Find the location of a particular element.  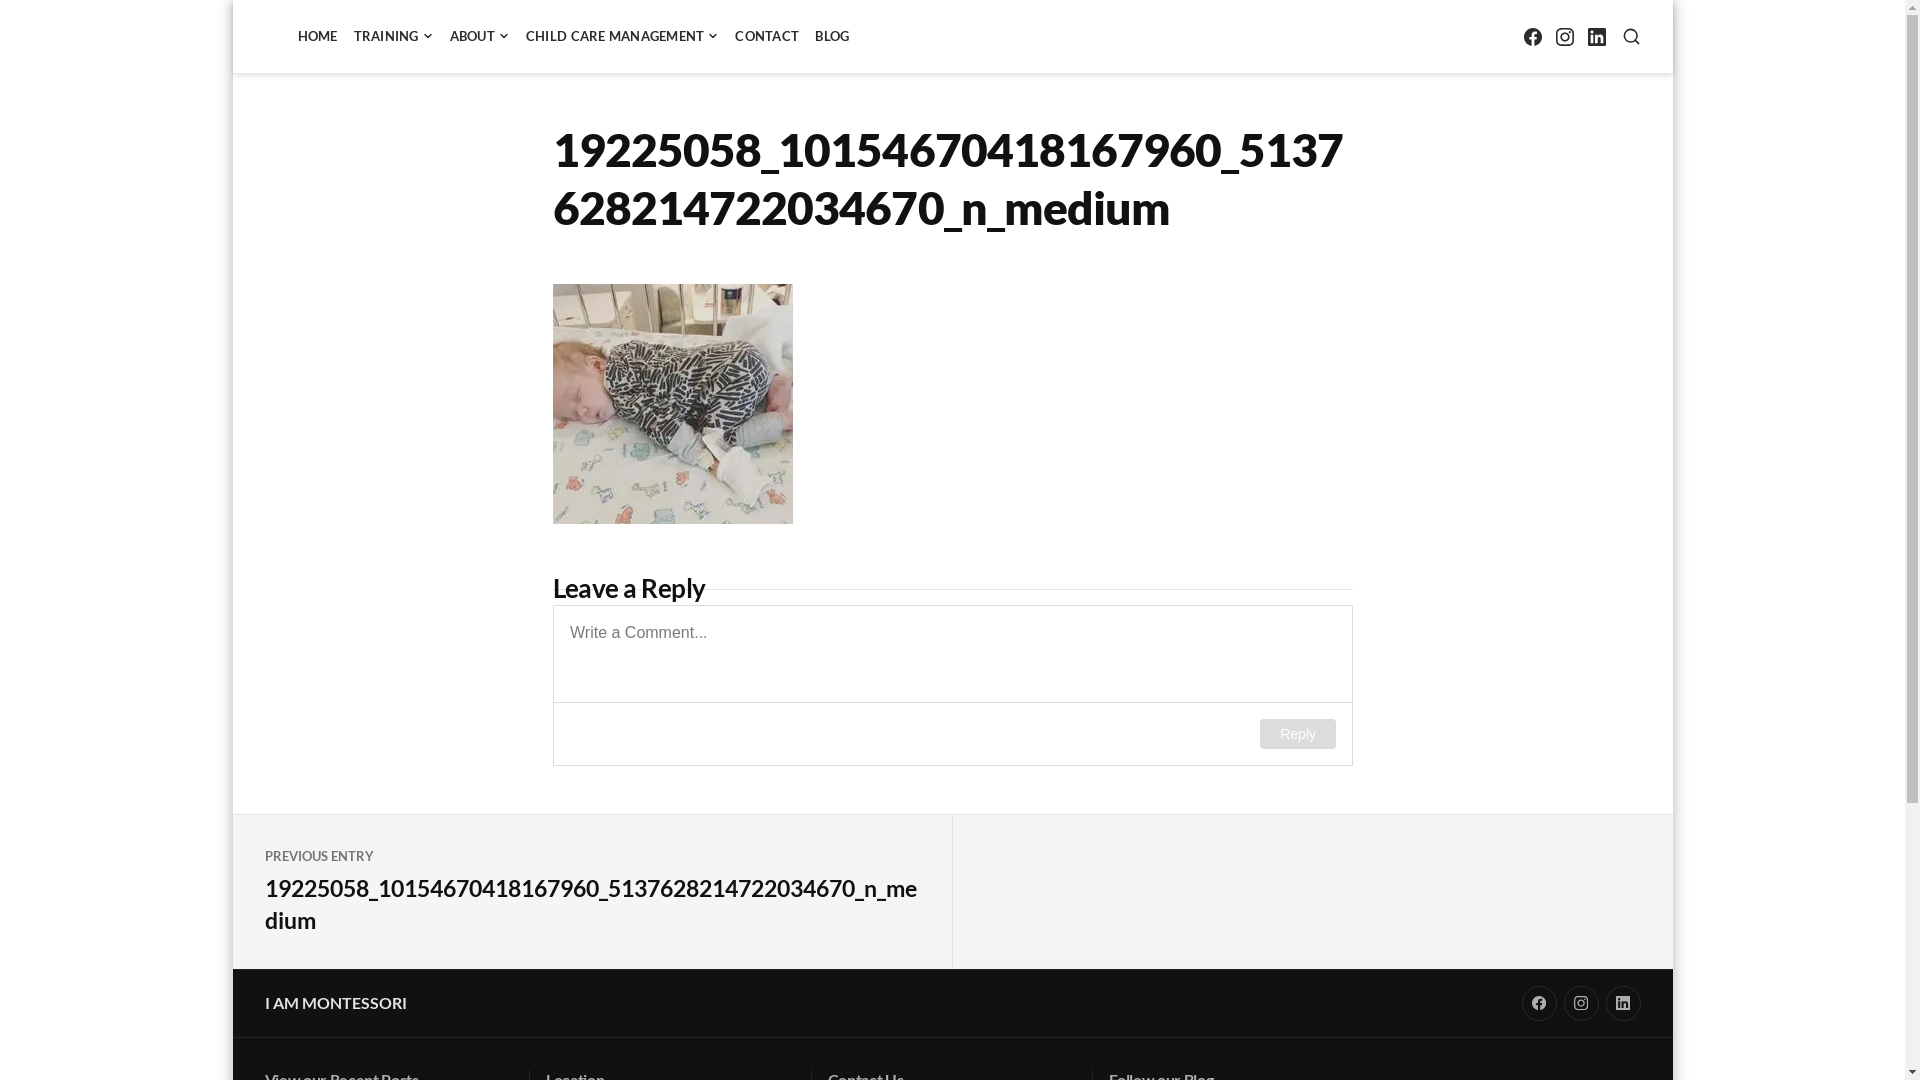

BLOG is located at coordinates (832, 36).